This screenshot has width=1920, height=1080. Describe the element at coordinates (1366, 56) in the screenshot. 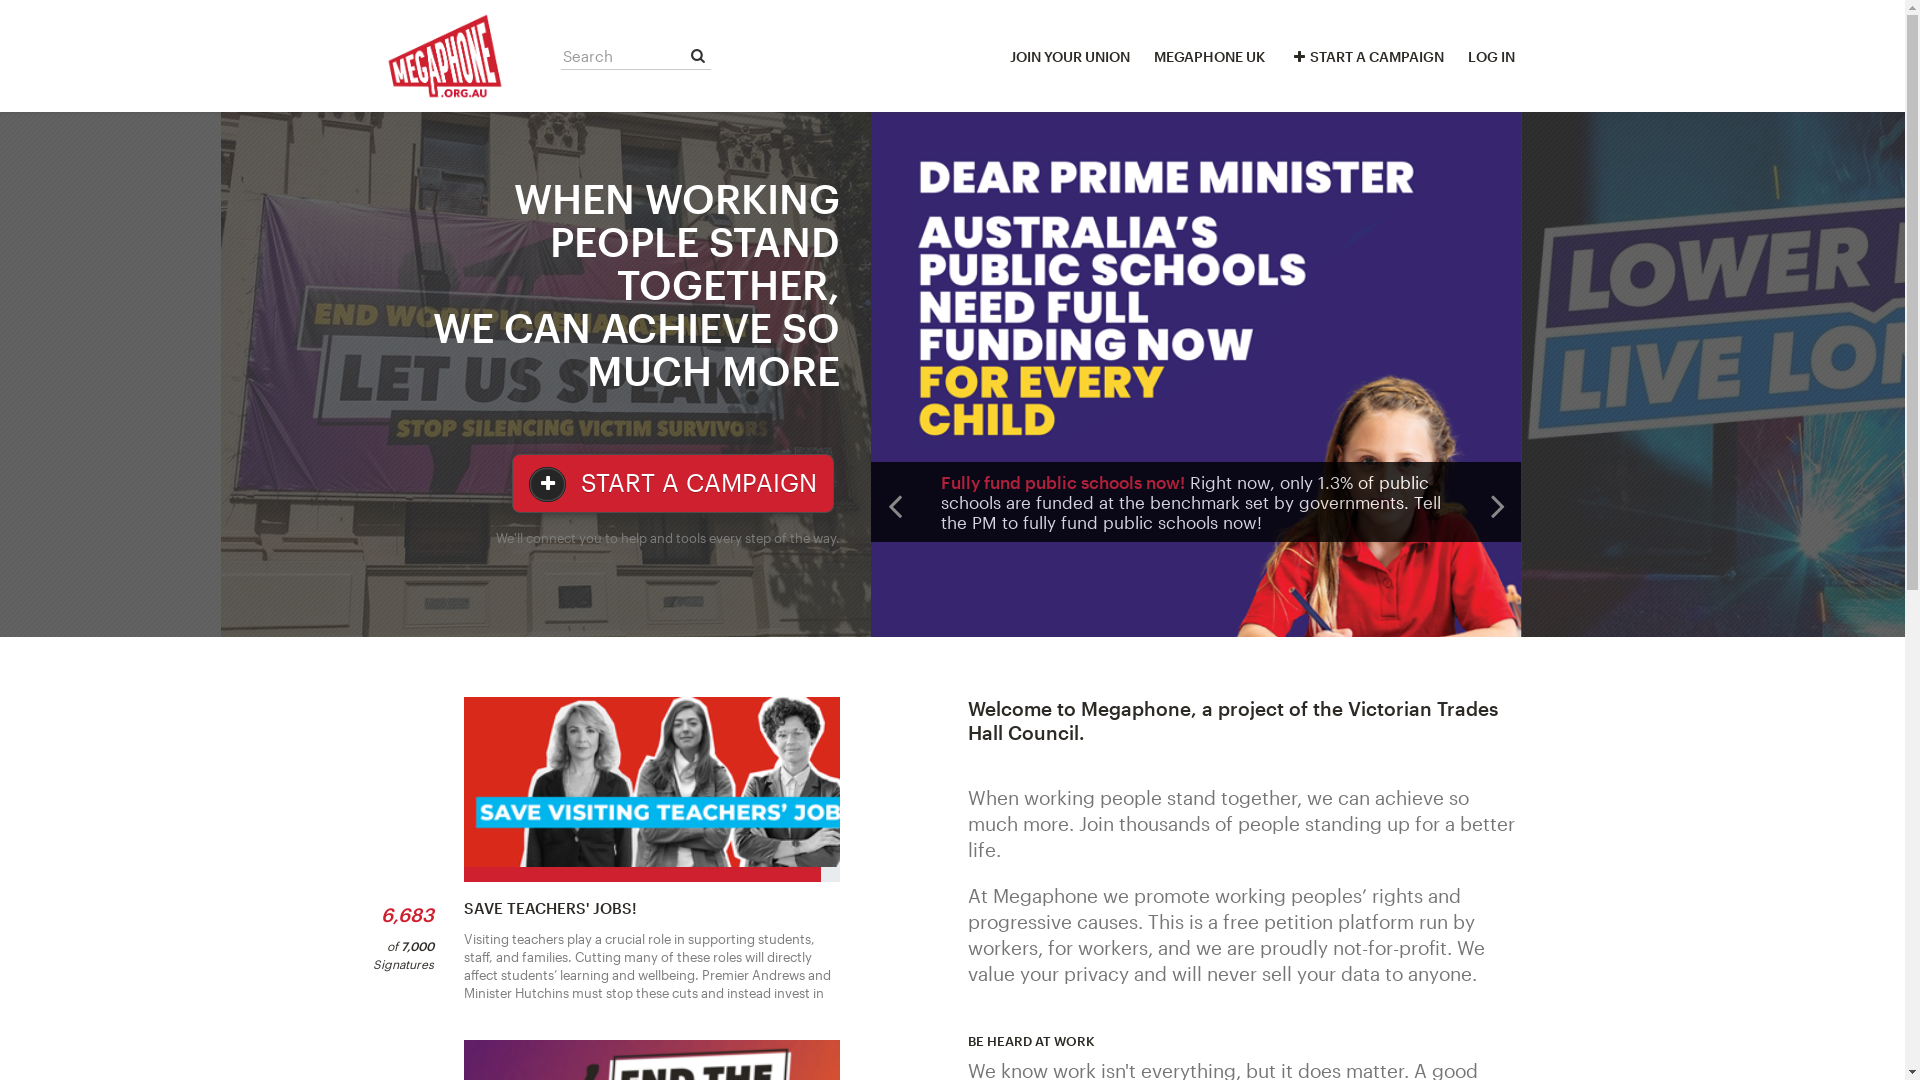

I see `START A CAMPAIGN` at that location.